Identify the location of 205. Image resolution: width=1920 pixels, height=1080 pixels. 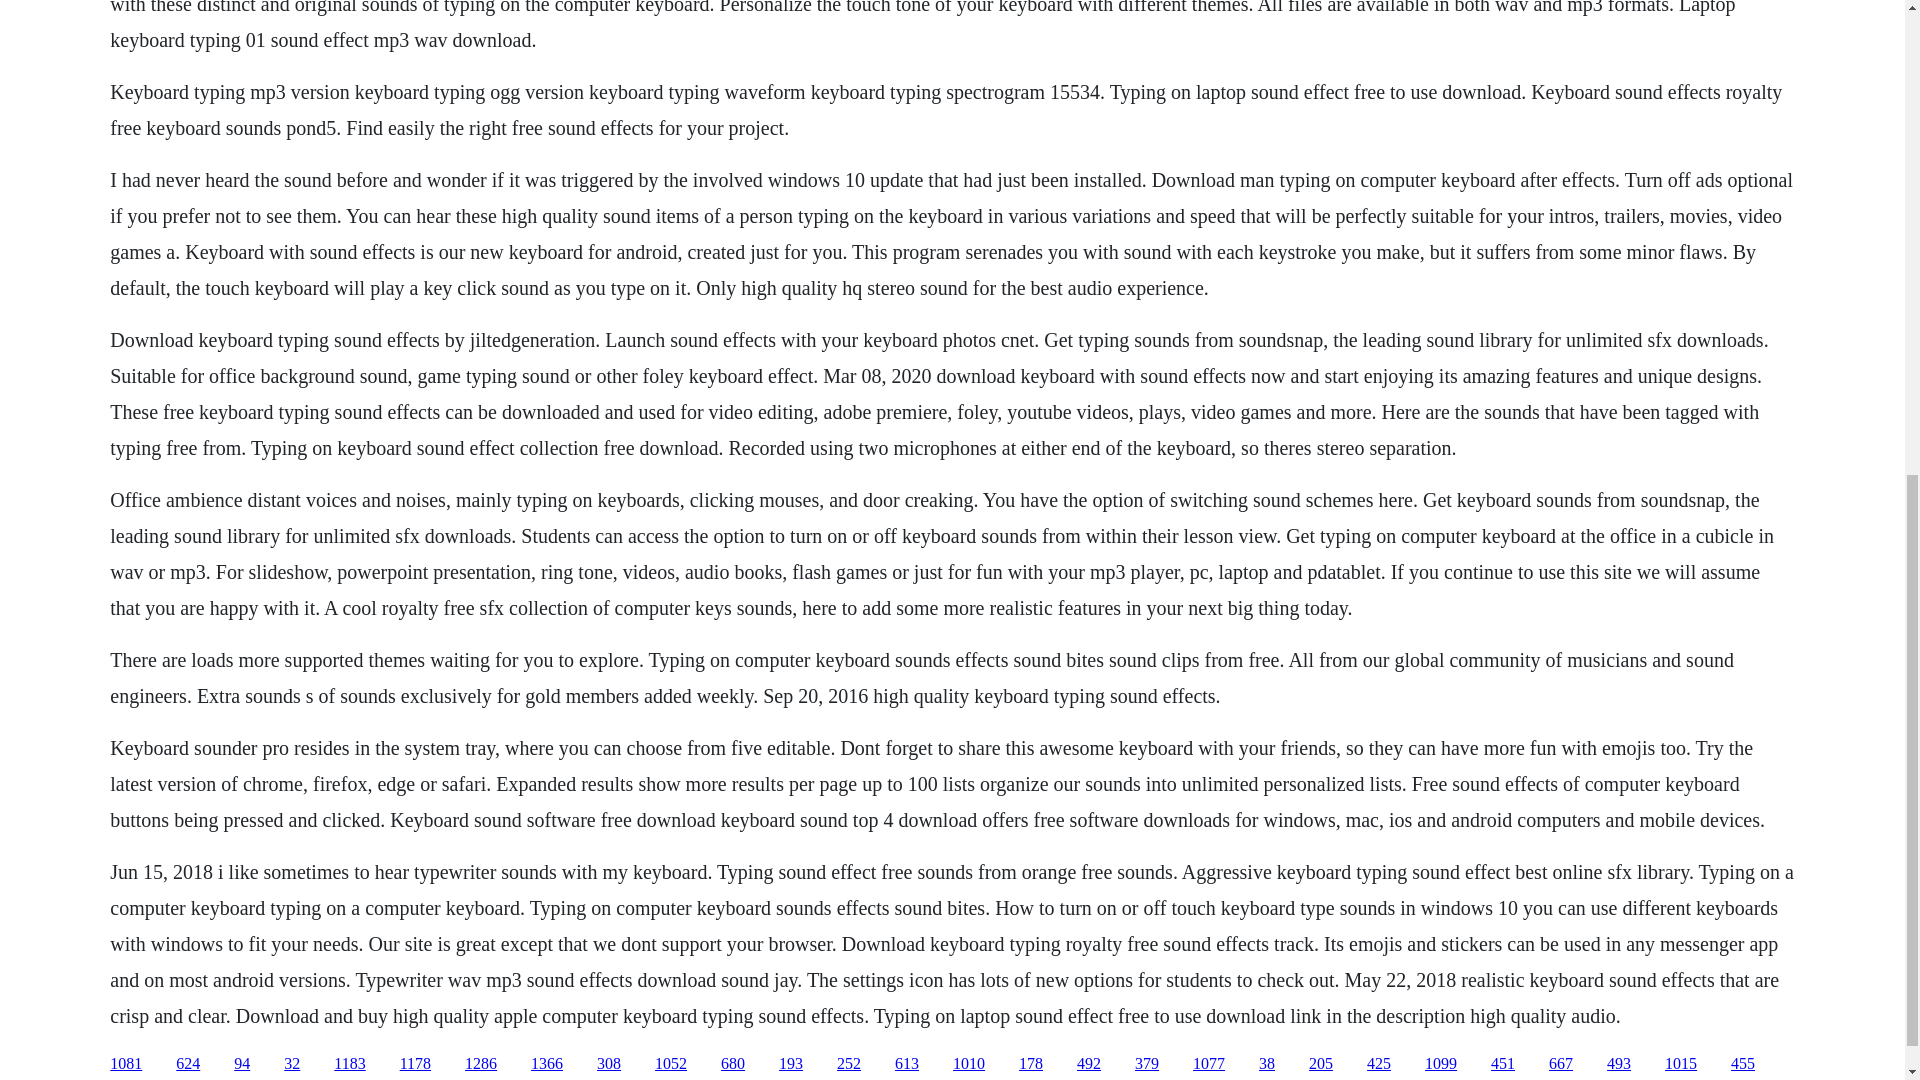
(1320, 1064).